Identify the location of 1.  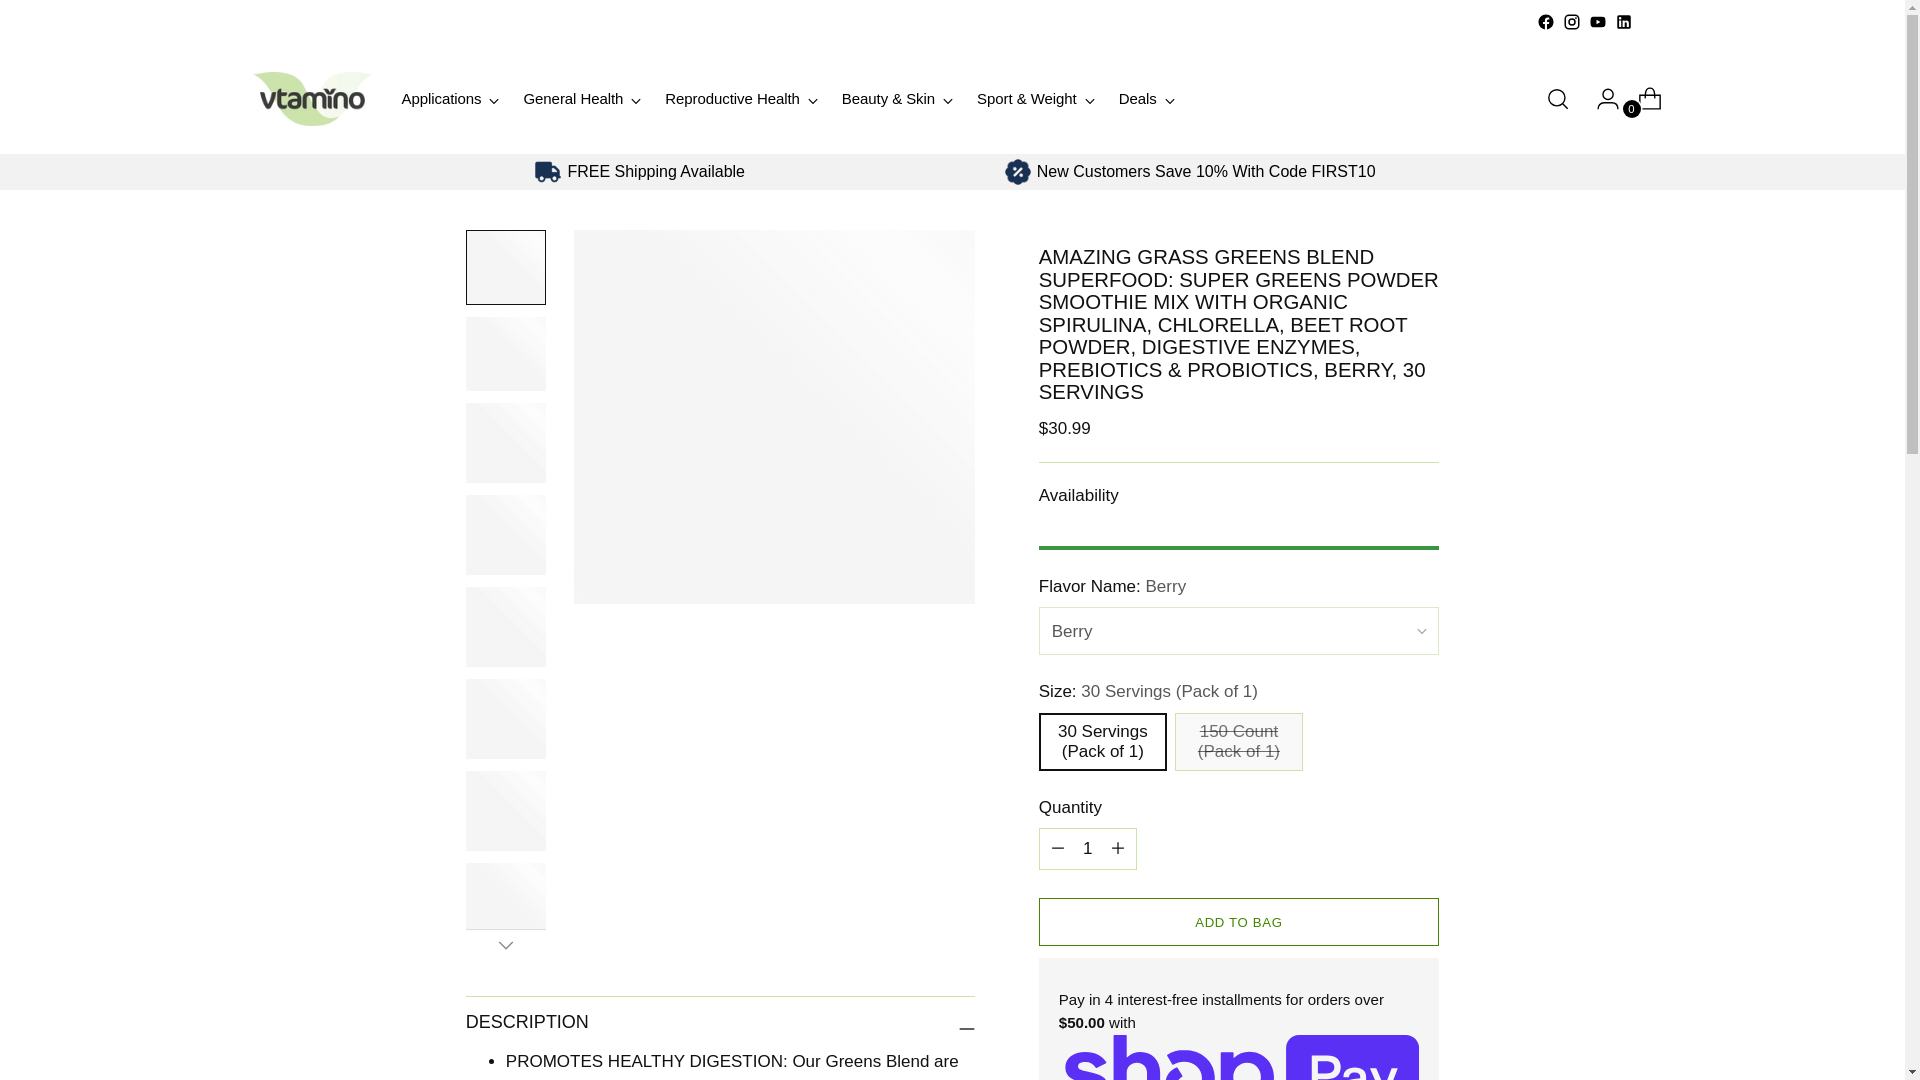
(1087, 849).